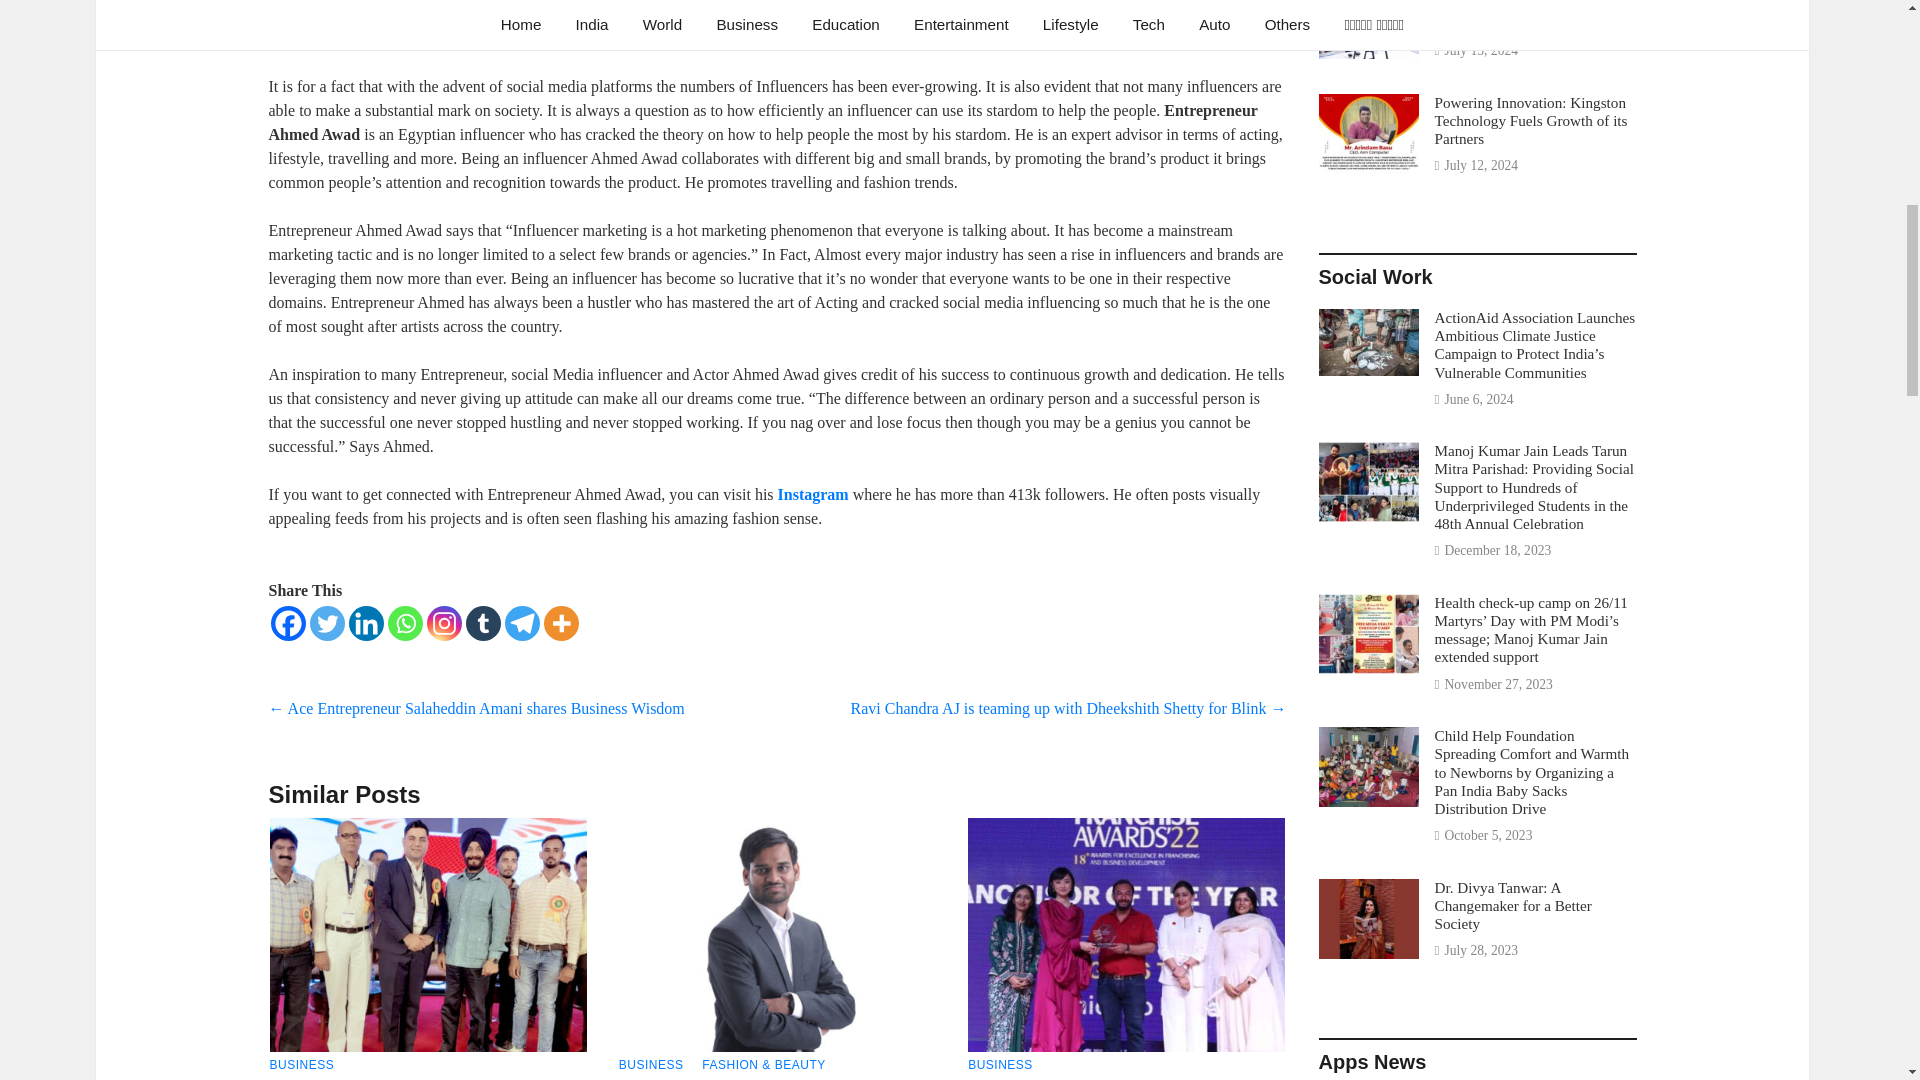 This screenshot has height=1080, width=1920. I want to click on Whatsapp, so click(404, 31).